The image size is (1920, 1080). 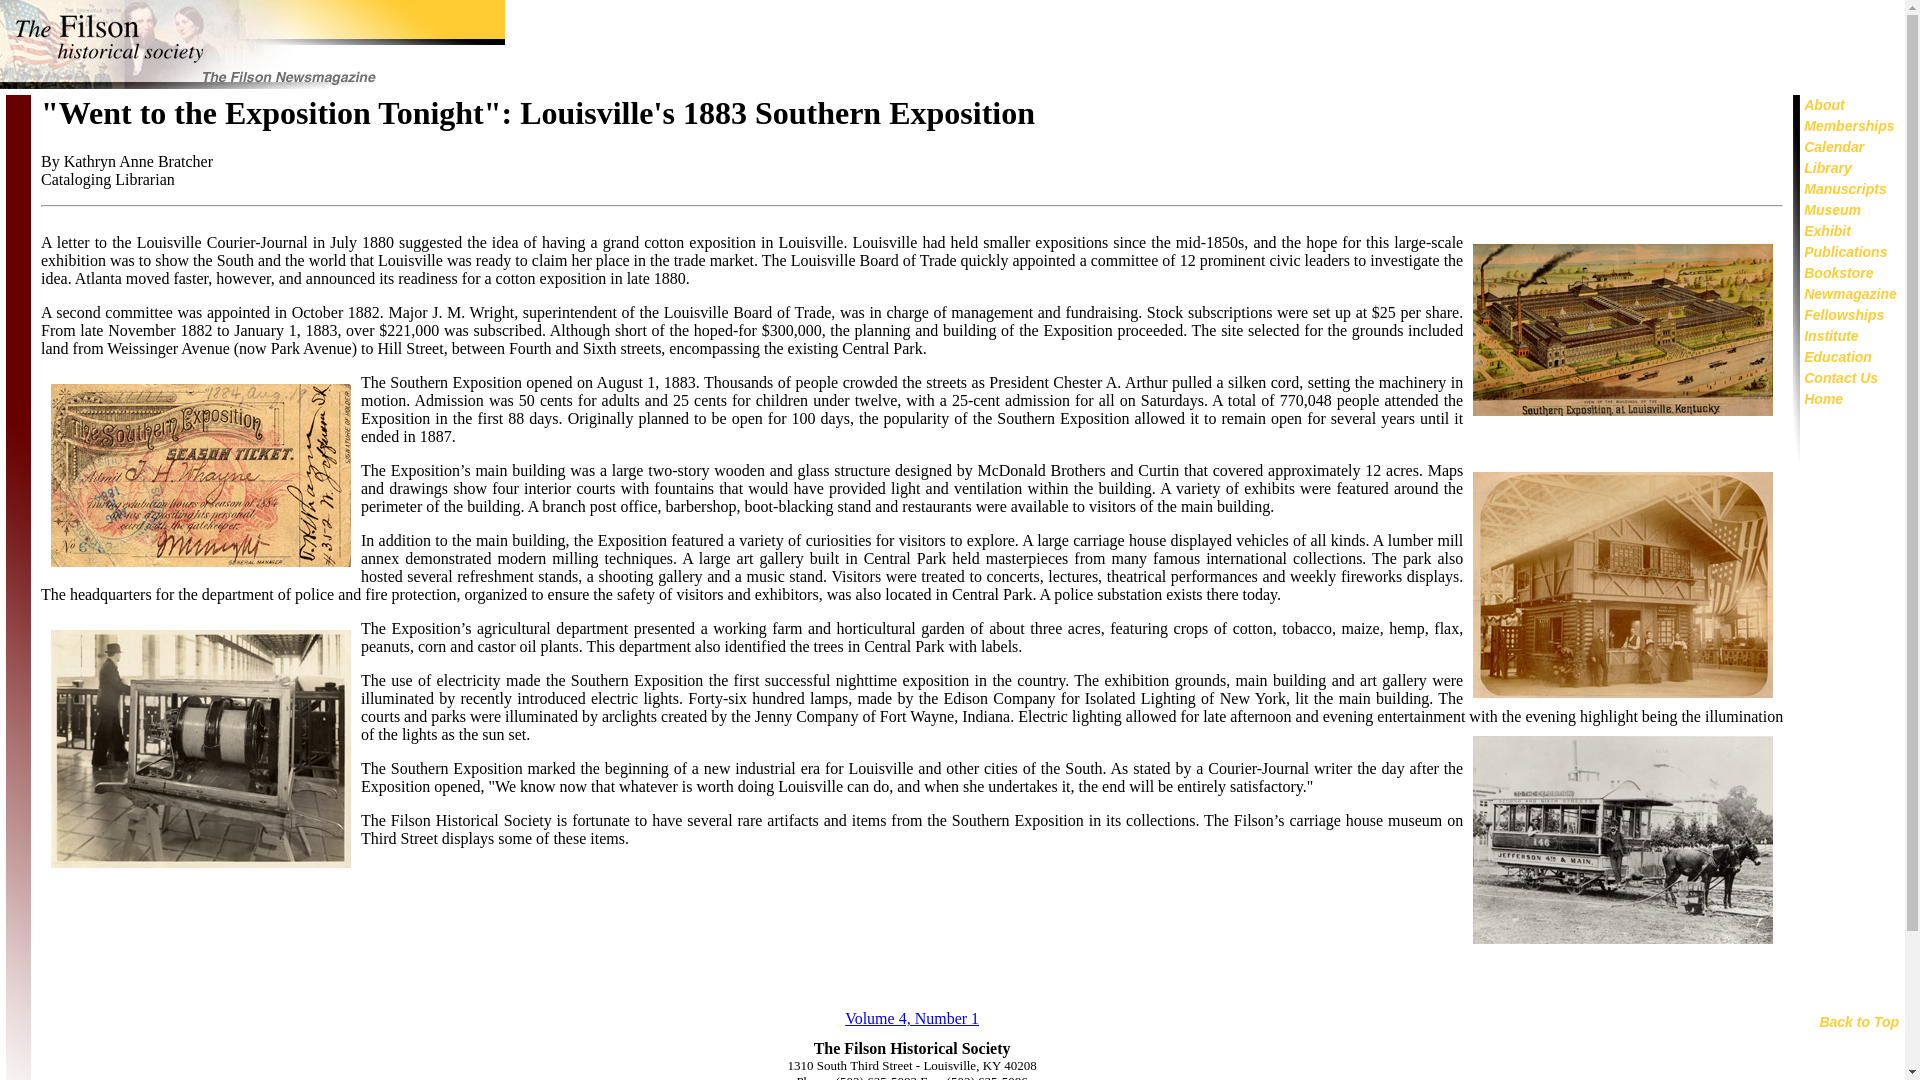 I want to click on Calendar, so click(x=1834, y=147).